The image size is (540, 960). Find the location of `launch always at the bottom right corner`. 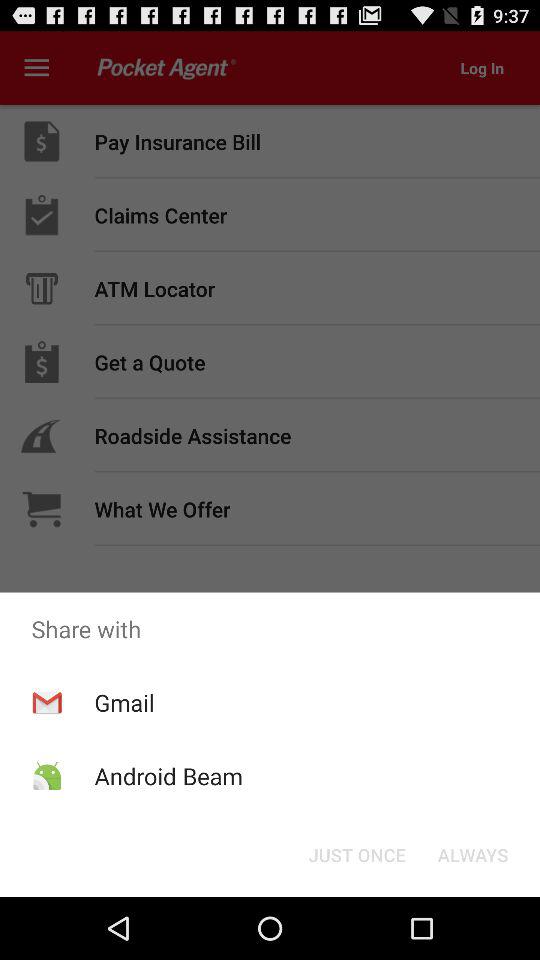

launch always at the bottom right corner is located at coordinates (472, 854).